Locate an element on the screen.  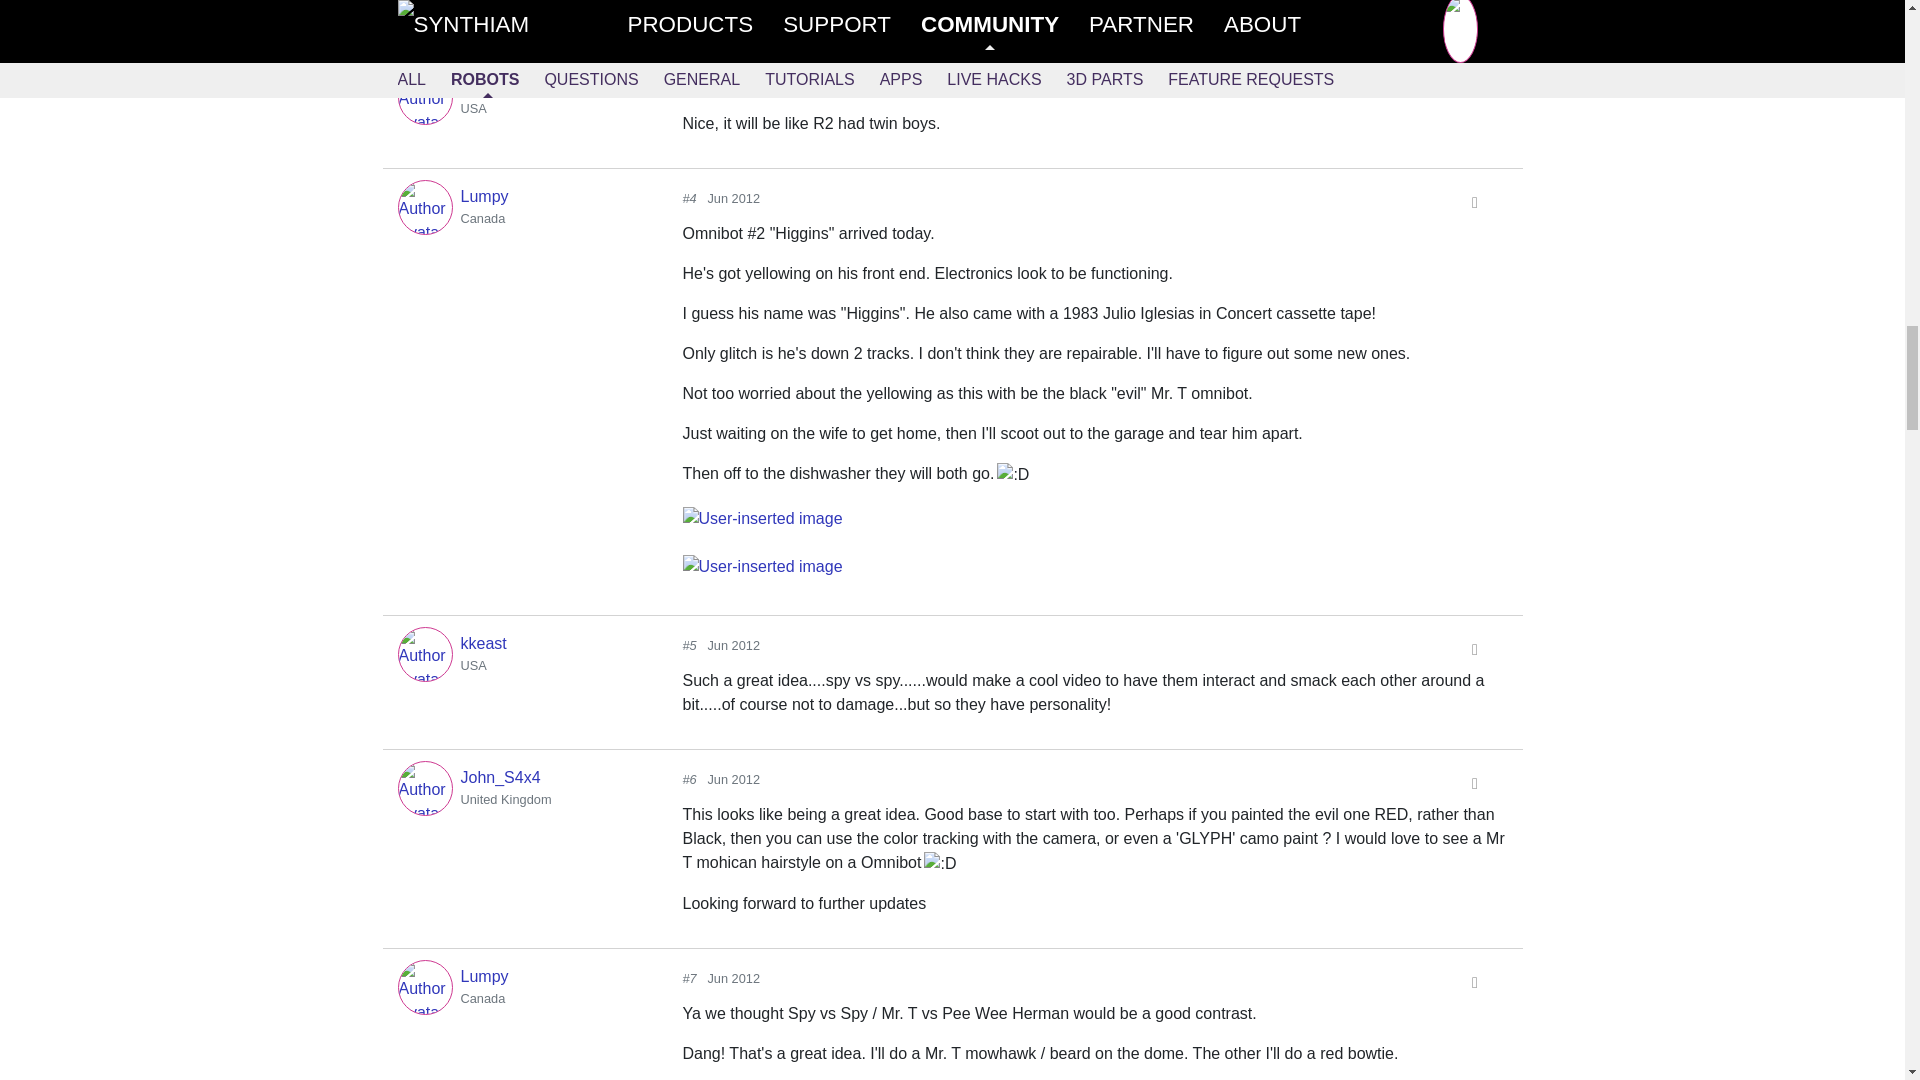
2012-06-05 06:13 UTC is located at coordinates (733, 88).